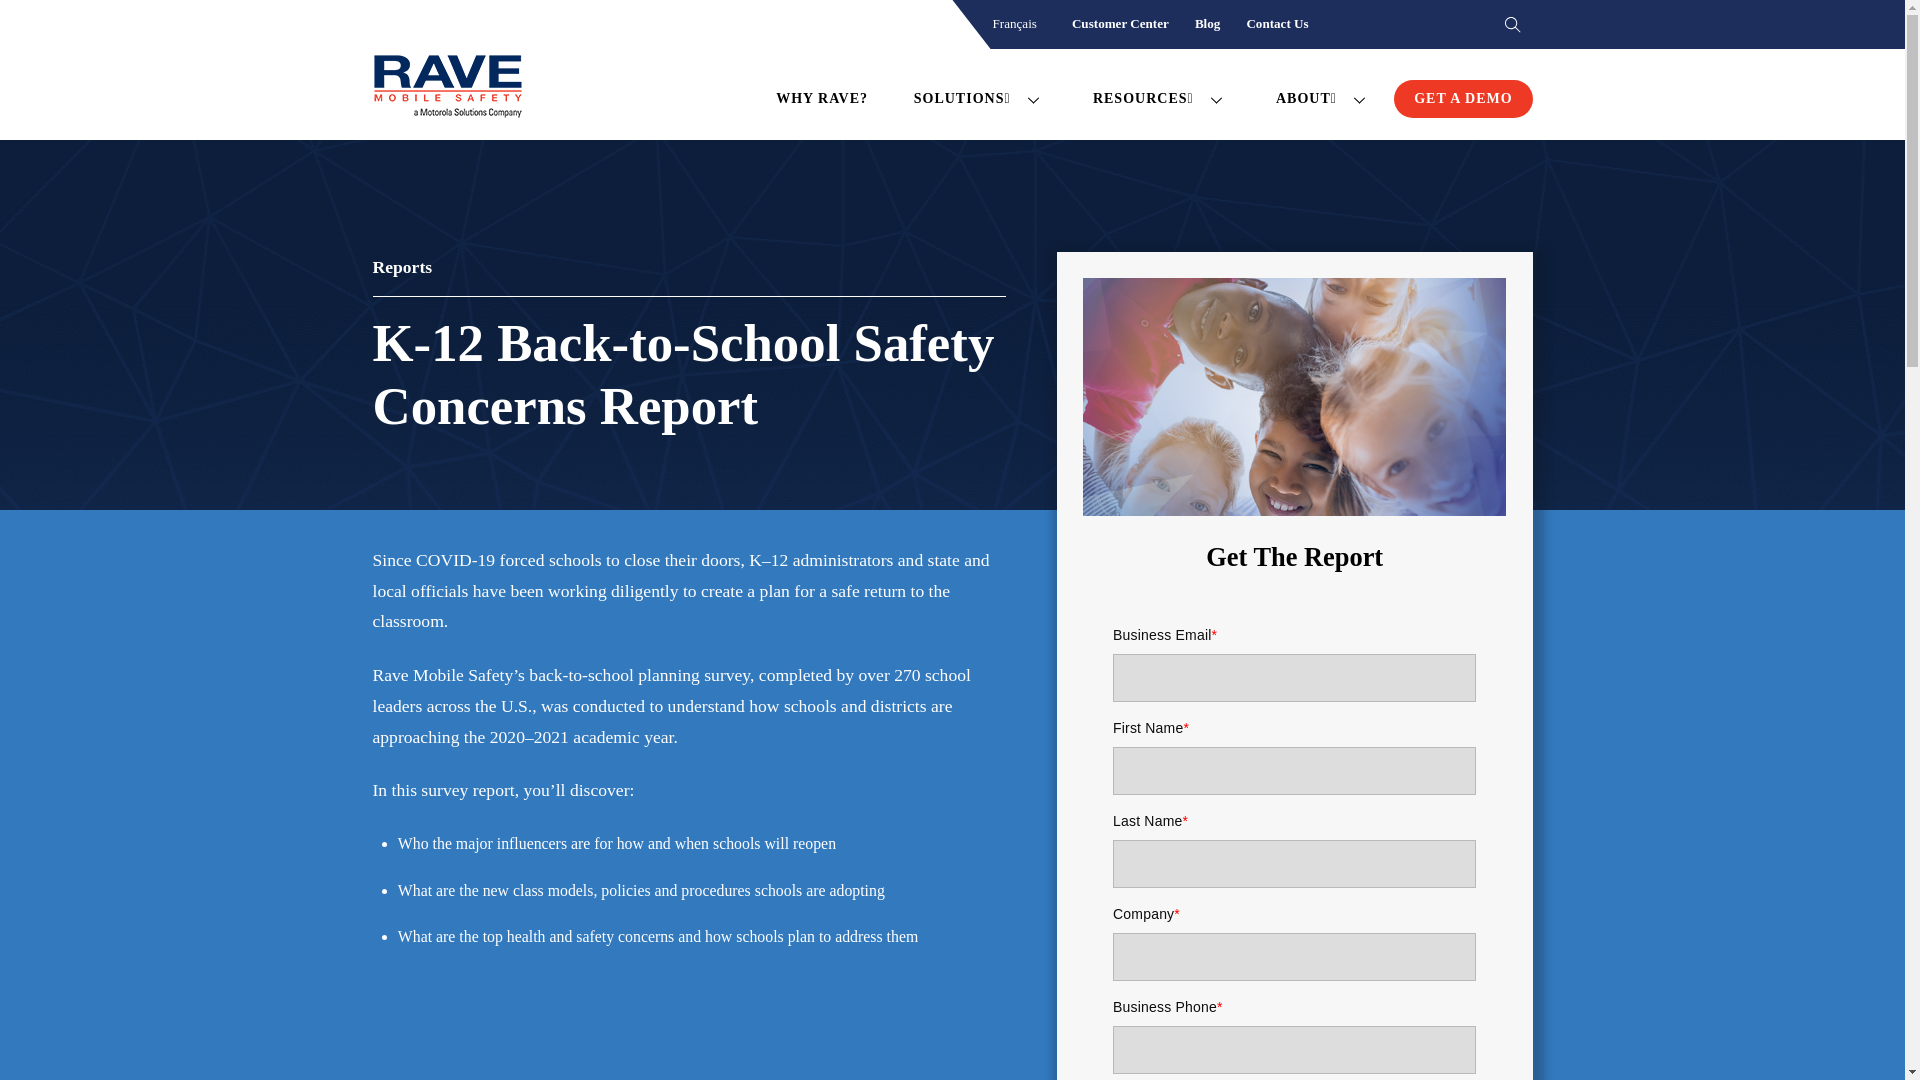 The width and height of the screenshot is (1920, 1080). I want to click on WHY RAVE?, so click(822, 98).